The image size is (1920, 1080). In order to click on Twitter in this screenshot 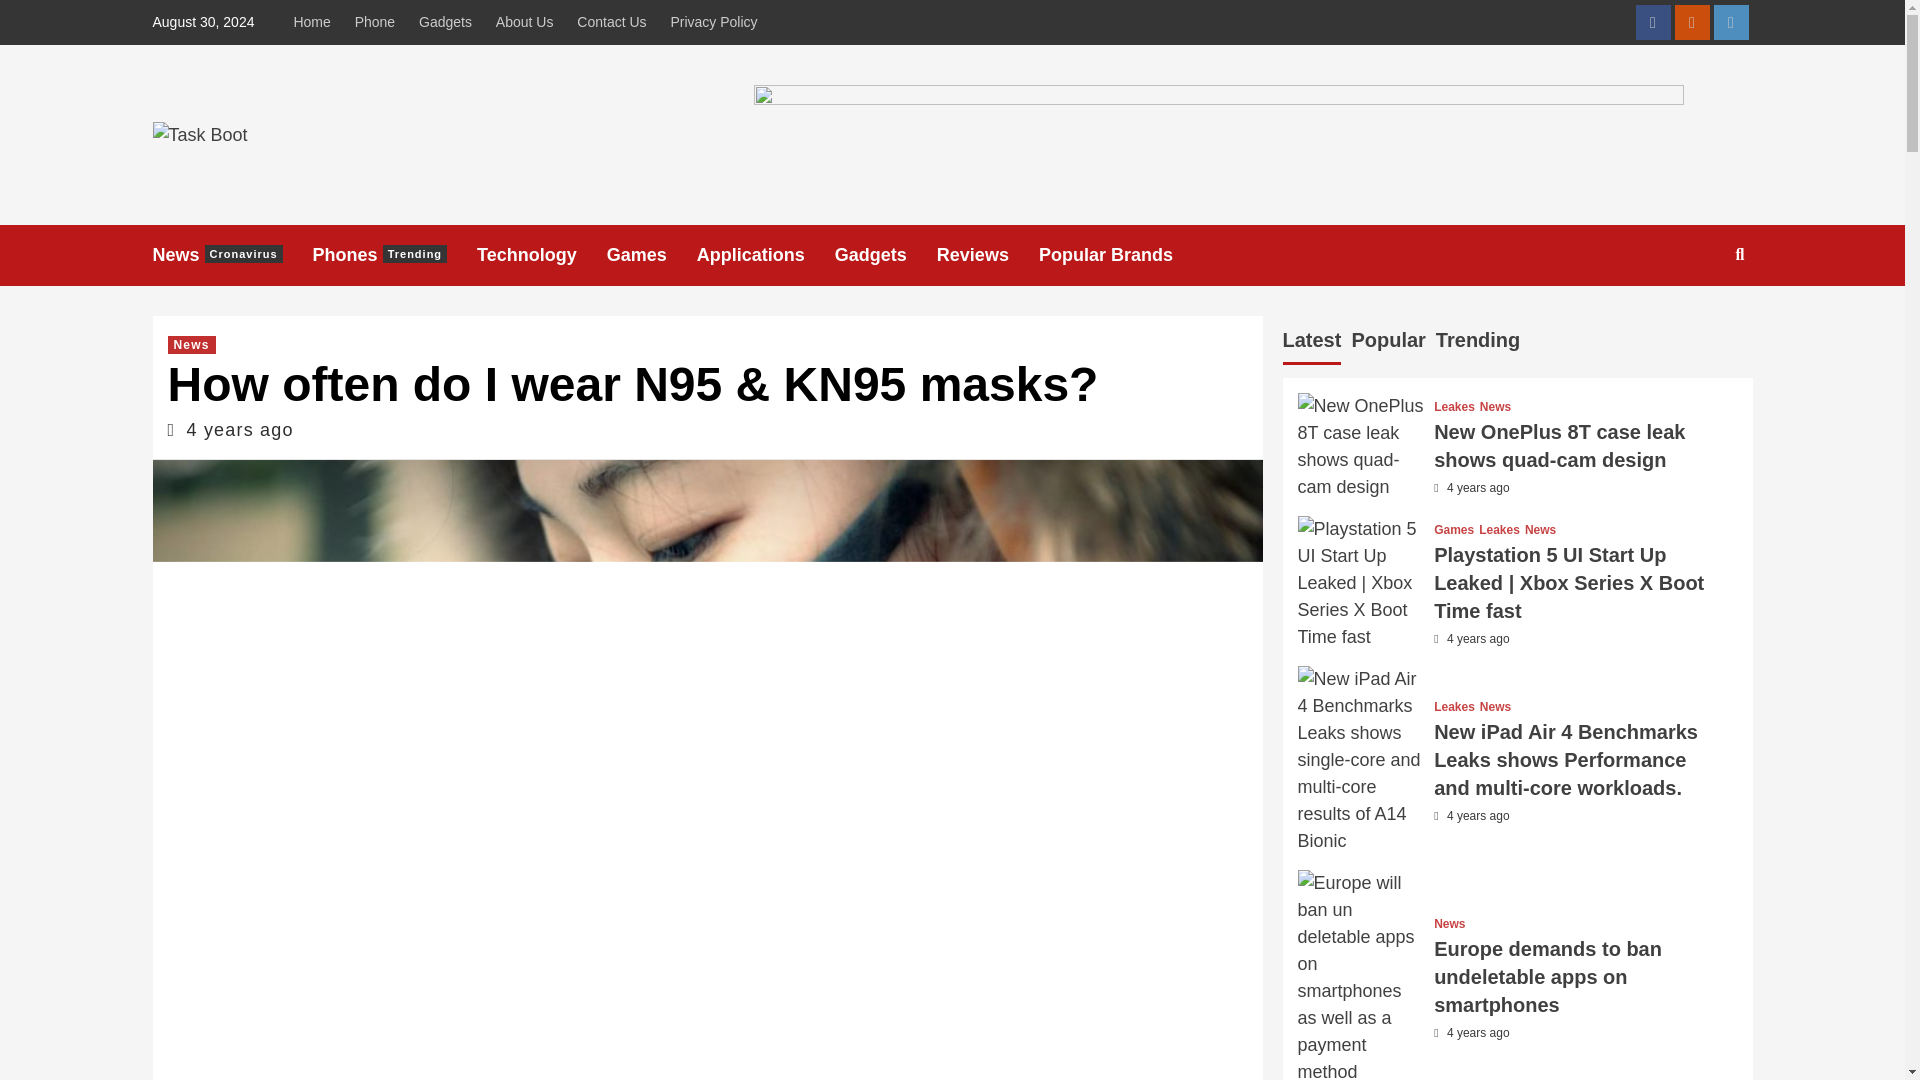, I will do `click(1732, 22)`.